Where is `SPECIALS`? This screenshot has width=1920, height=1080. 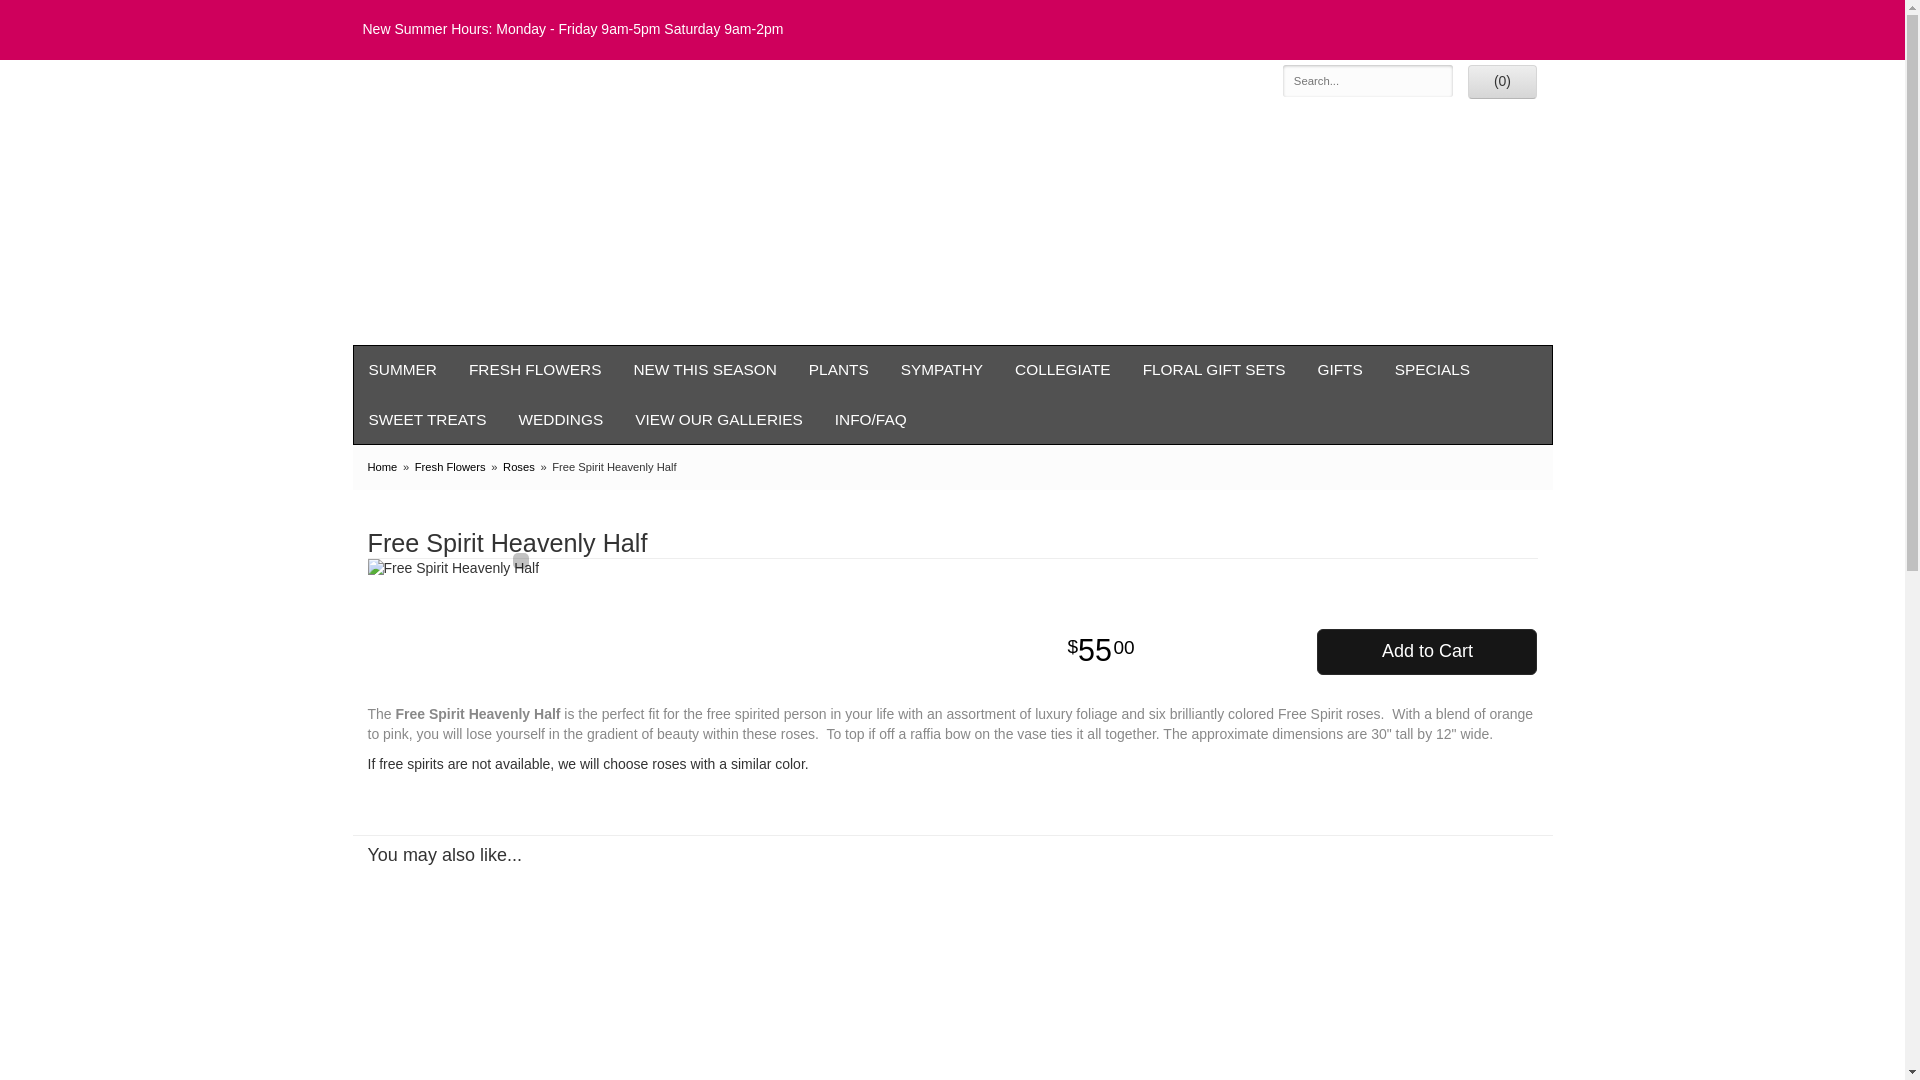
SPECIALS is located at coordinates (1432, 370).